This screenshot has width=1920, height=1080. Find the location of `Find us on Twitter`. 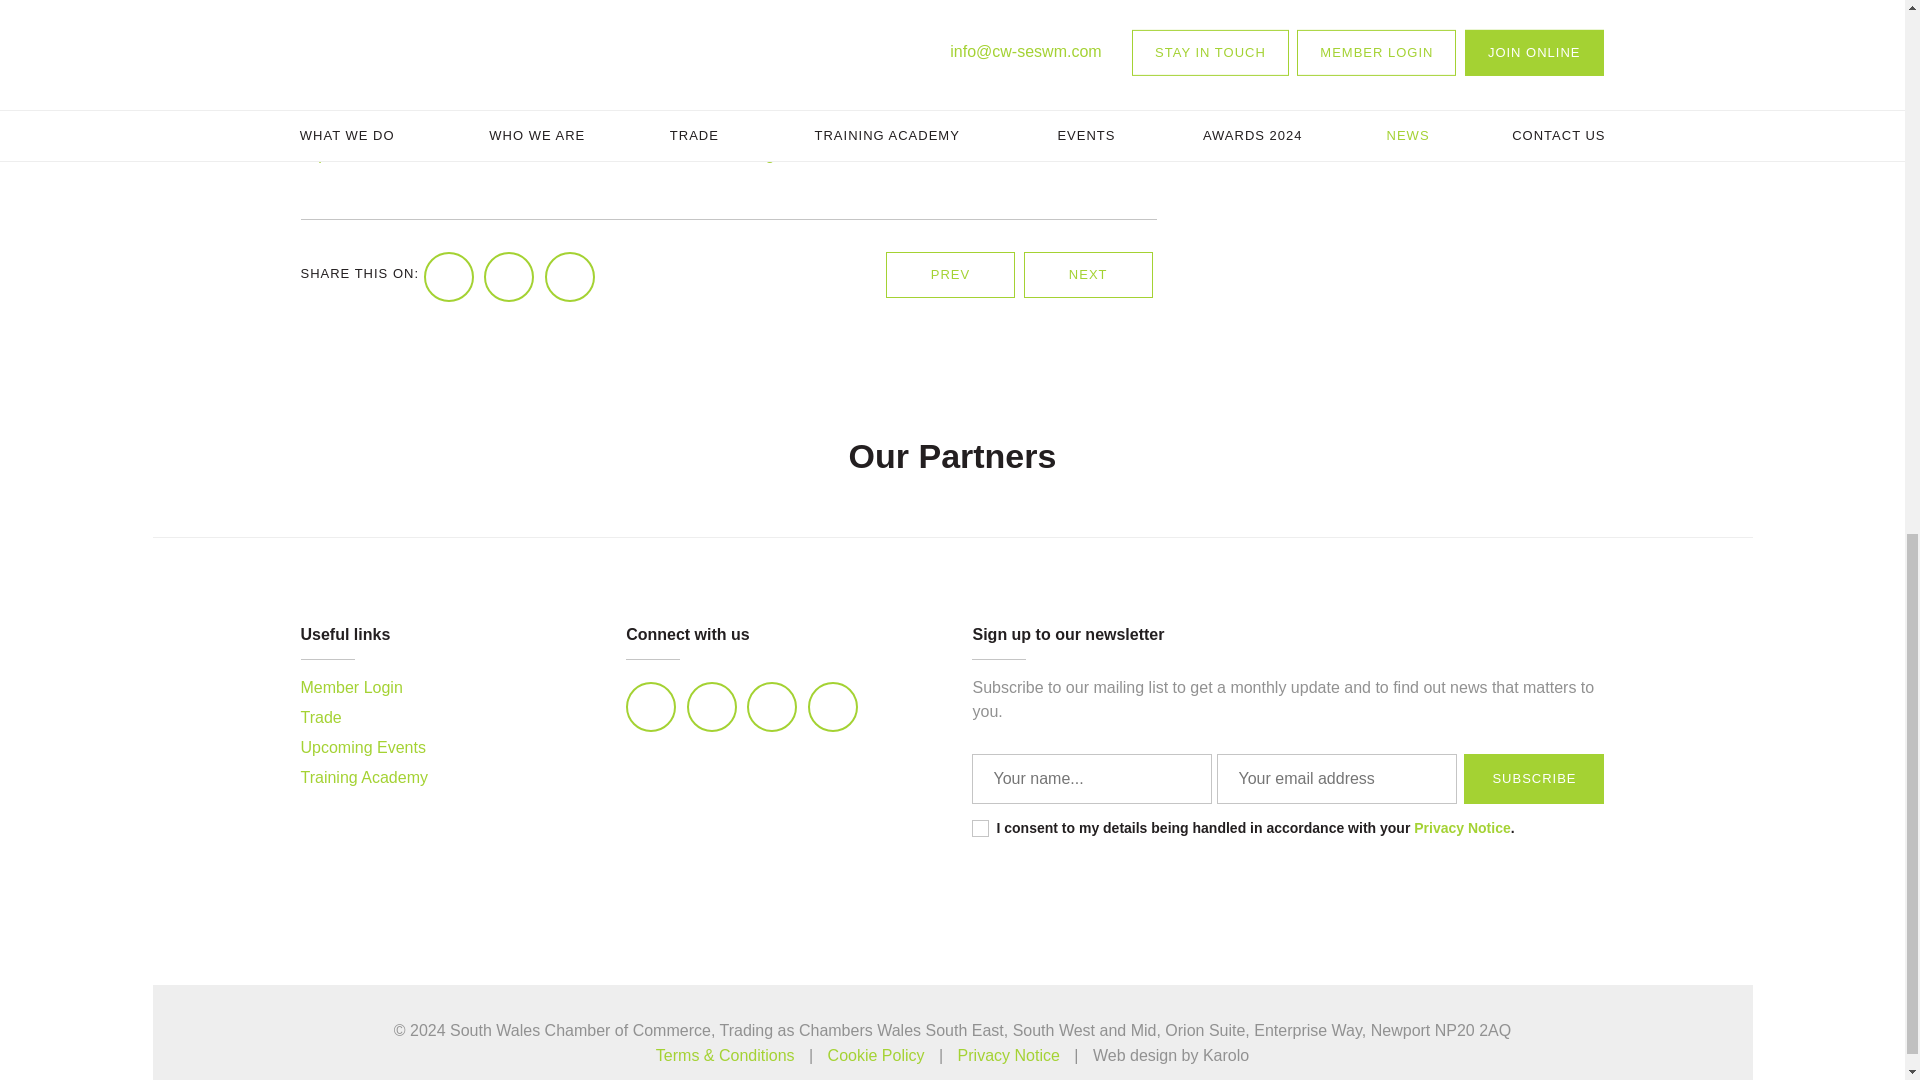

Find us on Twitter is located at coordinates (712, 706).